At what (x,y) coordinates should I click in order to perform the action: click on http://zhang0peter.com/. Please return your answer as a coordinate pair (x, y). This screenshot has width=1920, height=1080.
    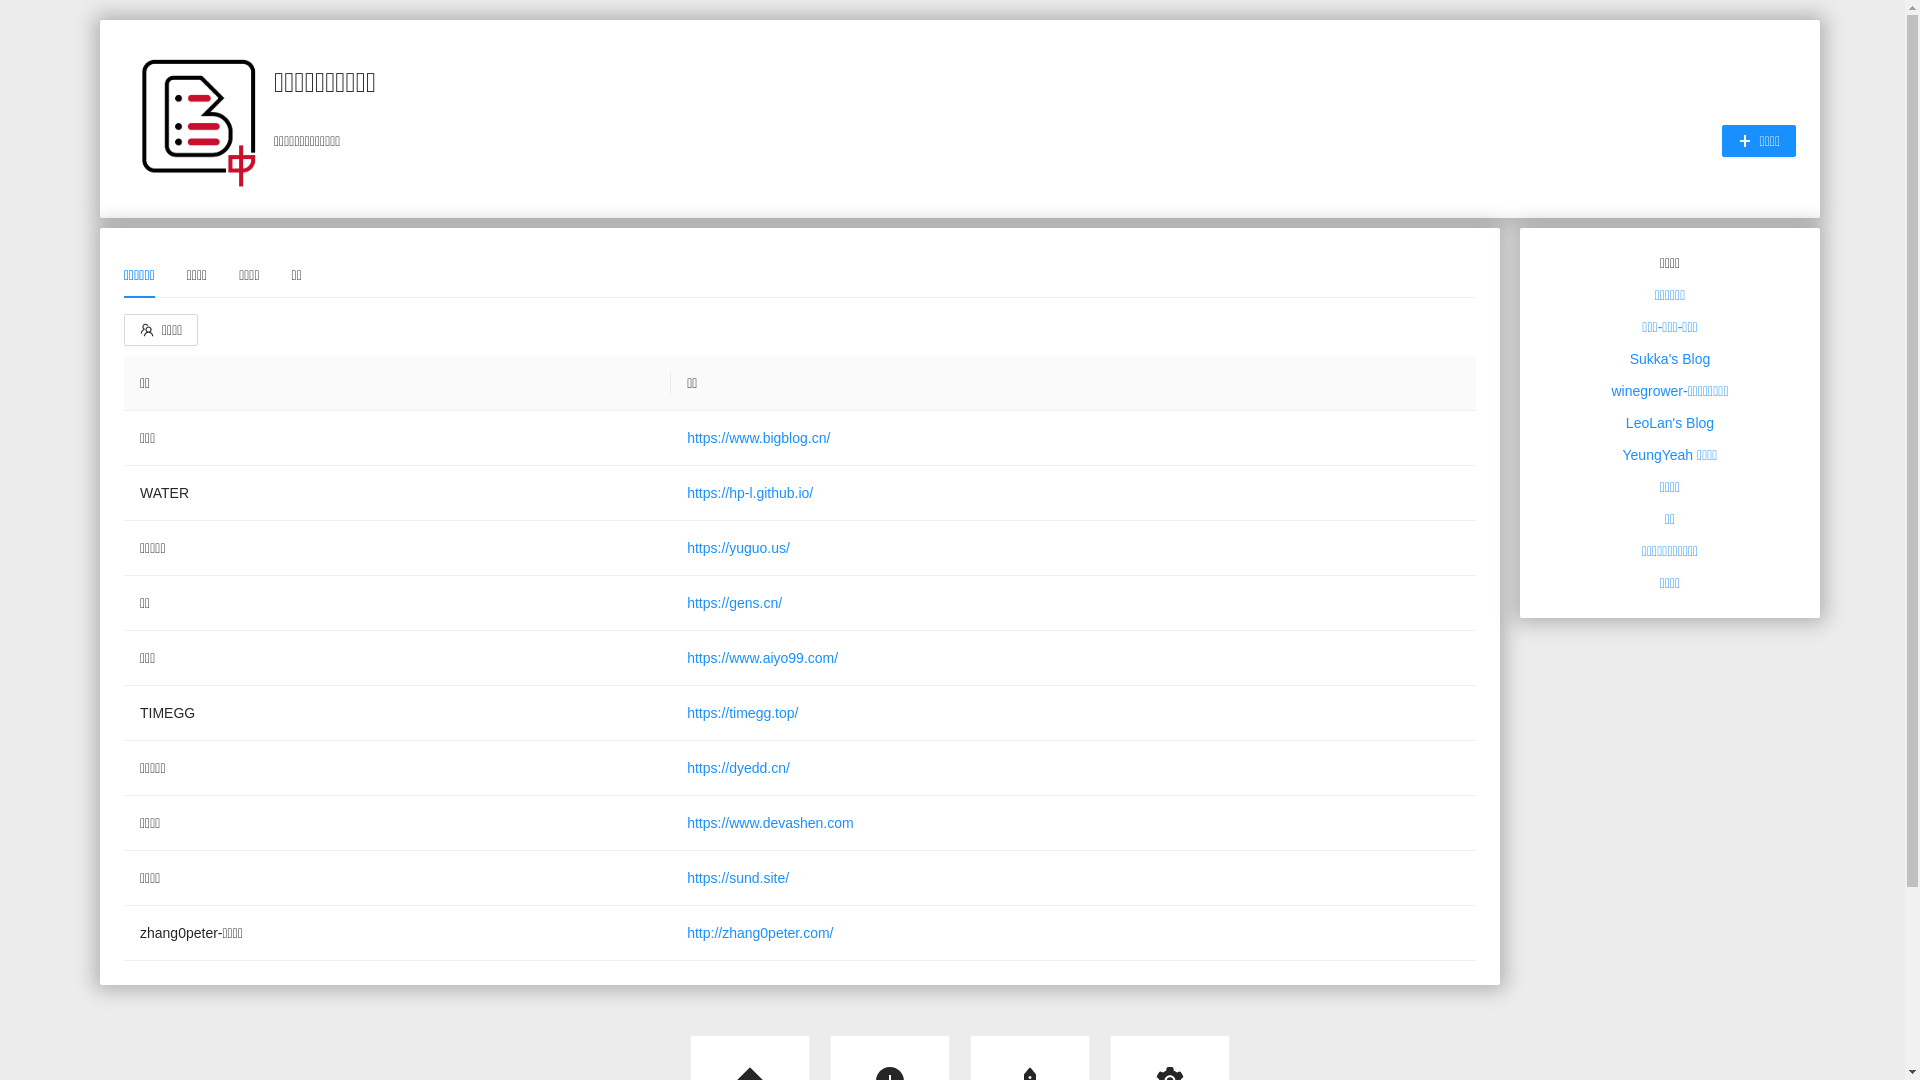
    Looking at the image, I should click on (760, 933).